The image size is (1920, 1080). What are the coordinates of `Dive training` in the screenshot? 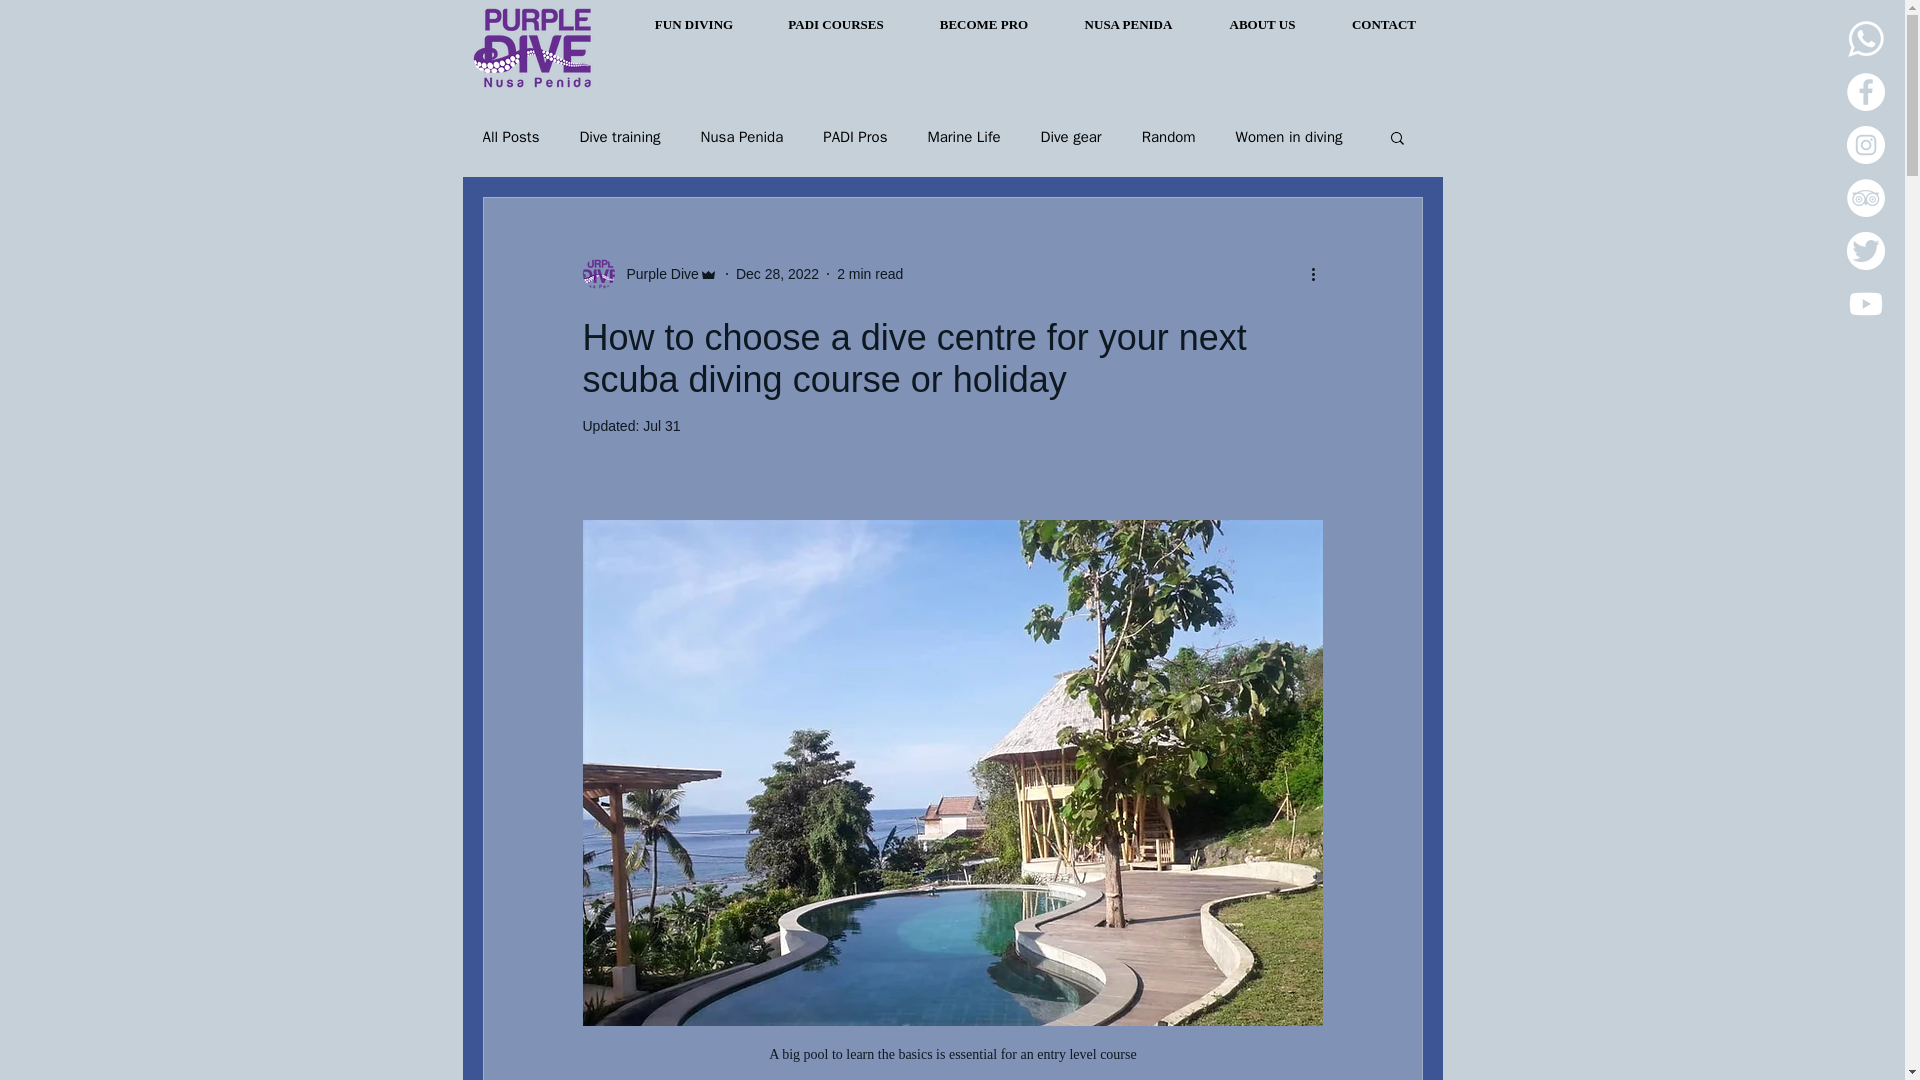 It's located at (620, 137).